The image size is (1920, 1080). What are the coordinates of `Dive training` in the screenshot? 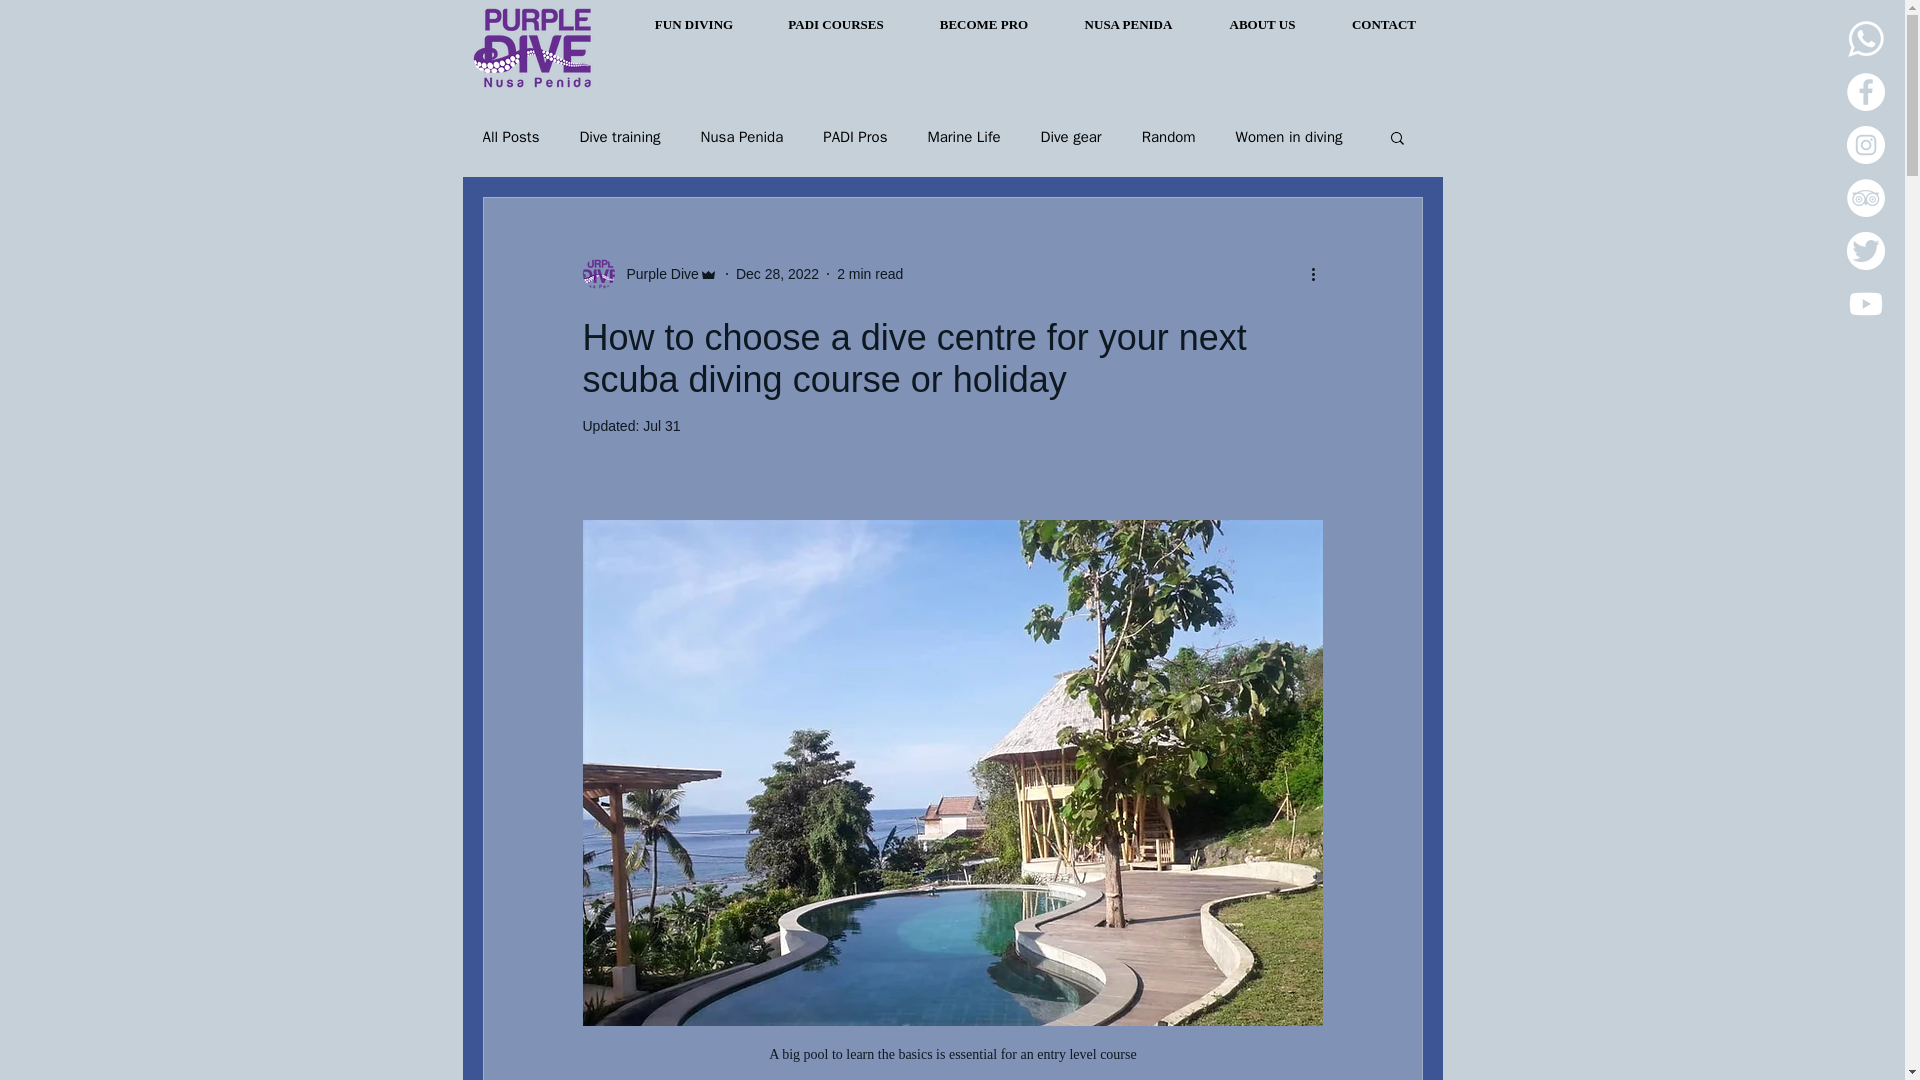 It's located at (620, 137).